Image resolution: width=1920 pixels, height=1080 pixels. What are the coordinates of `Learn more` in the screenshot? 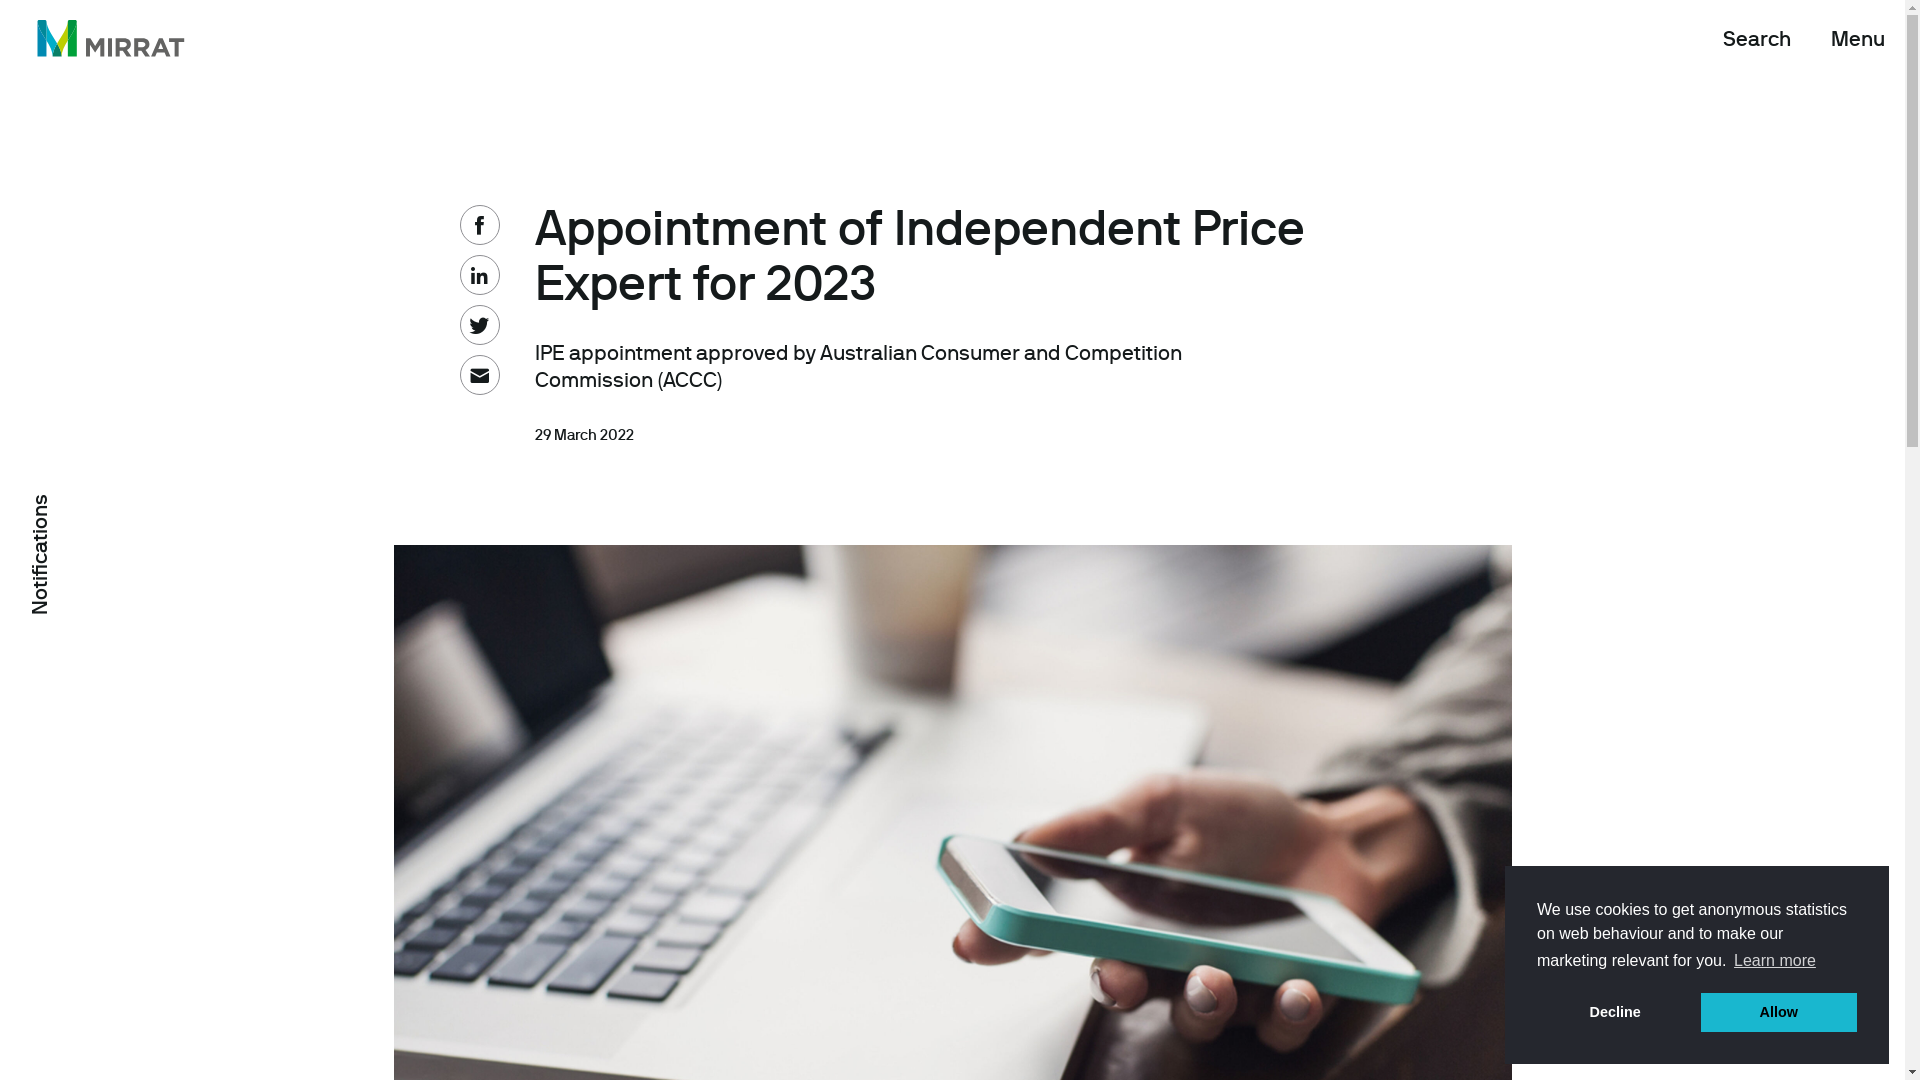 It's located at (1775, 961).